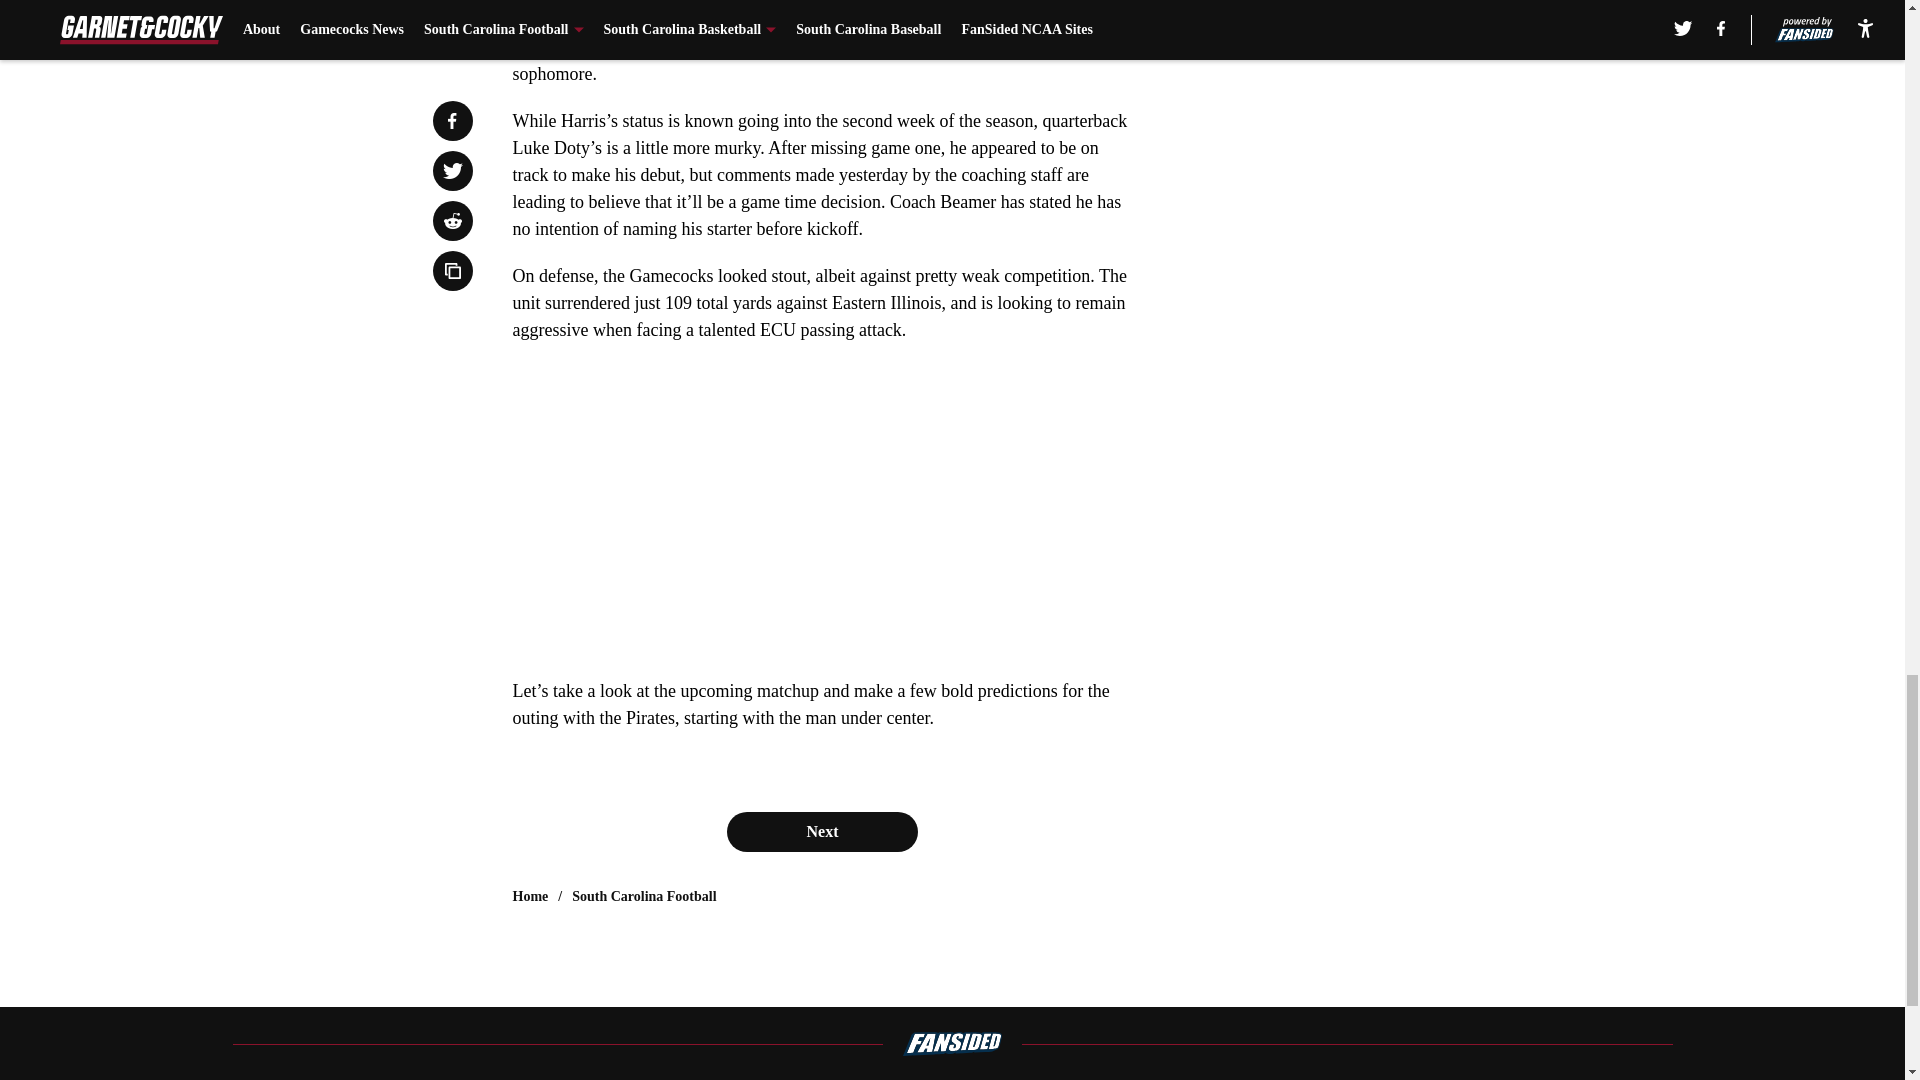  I want to click on South Carolina Football, so click(644, 896).